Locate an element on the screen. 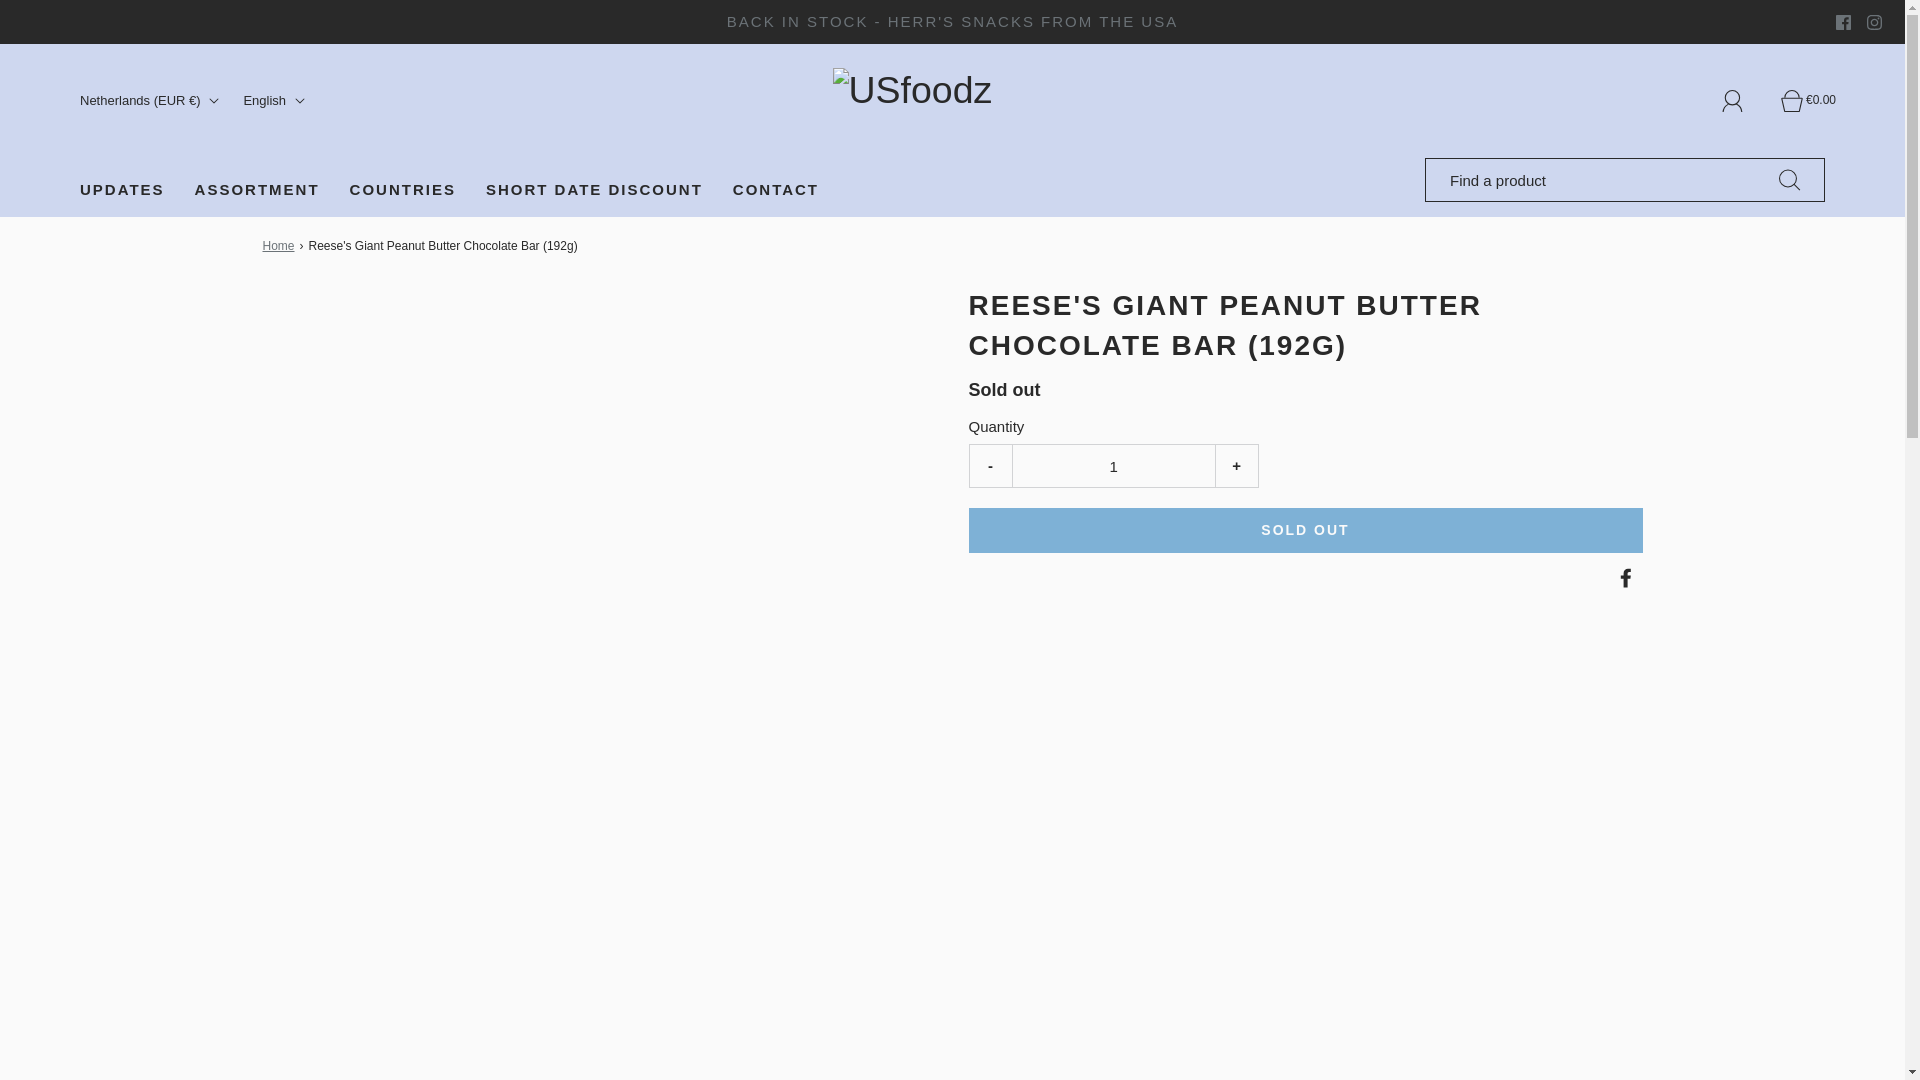 Image resolution: width=1920 pixels, height=1080 pixels. Cart is located at coordinates (1803, 100).